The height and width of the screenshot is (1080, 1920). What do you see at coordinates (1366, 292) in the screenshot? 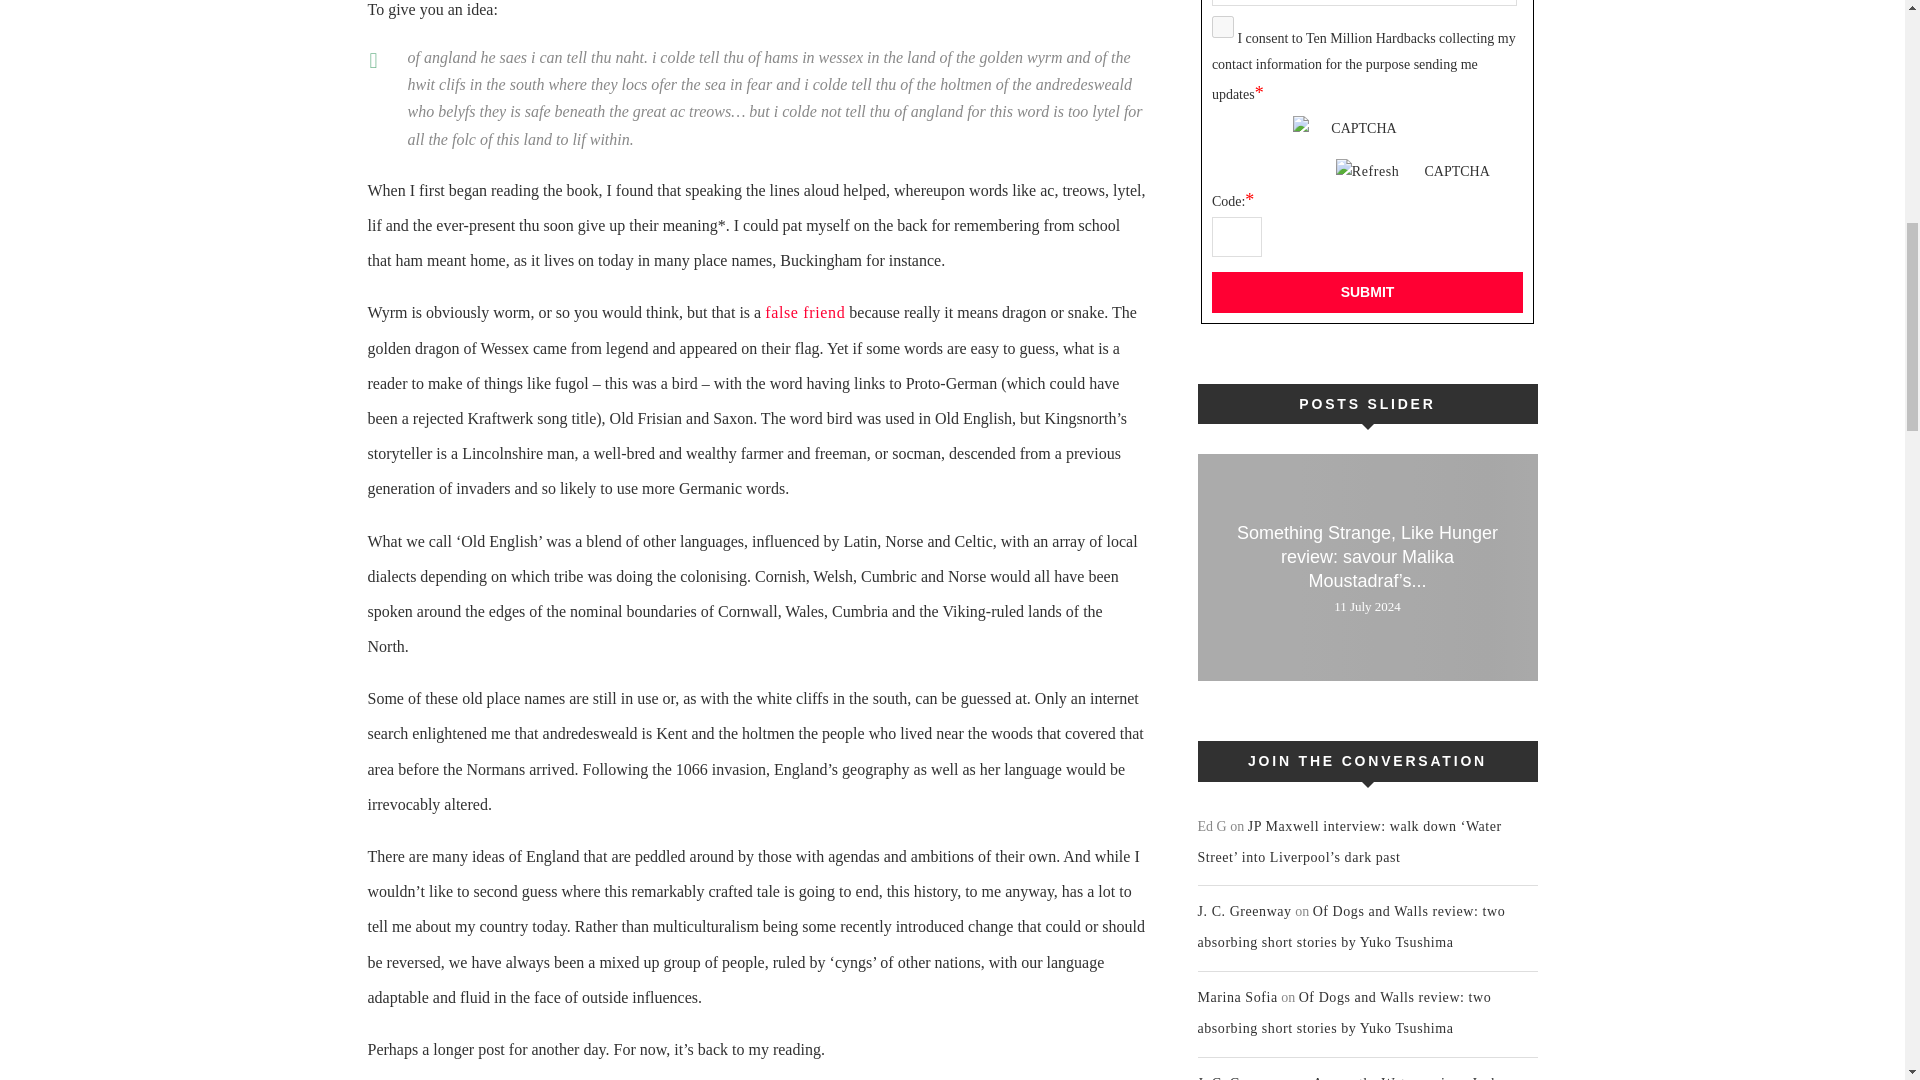
I see `Submit` at bounding box center [1366, 292].